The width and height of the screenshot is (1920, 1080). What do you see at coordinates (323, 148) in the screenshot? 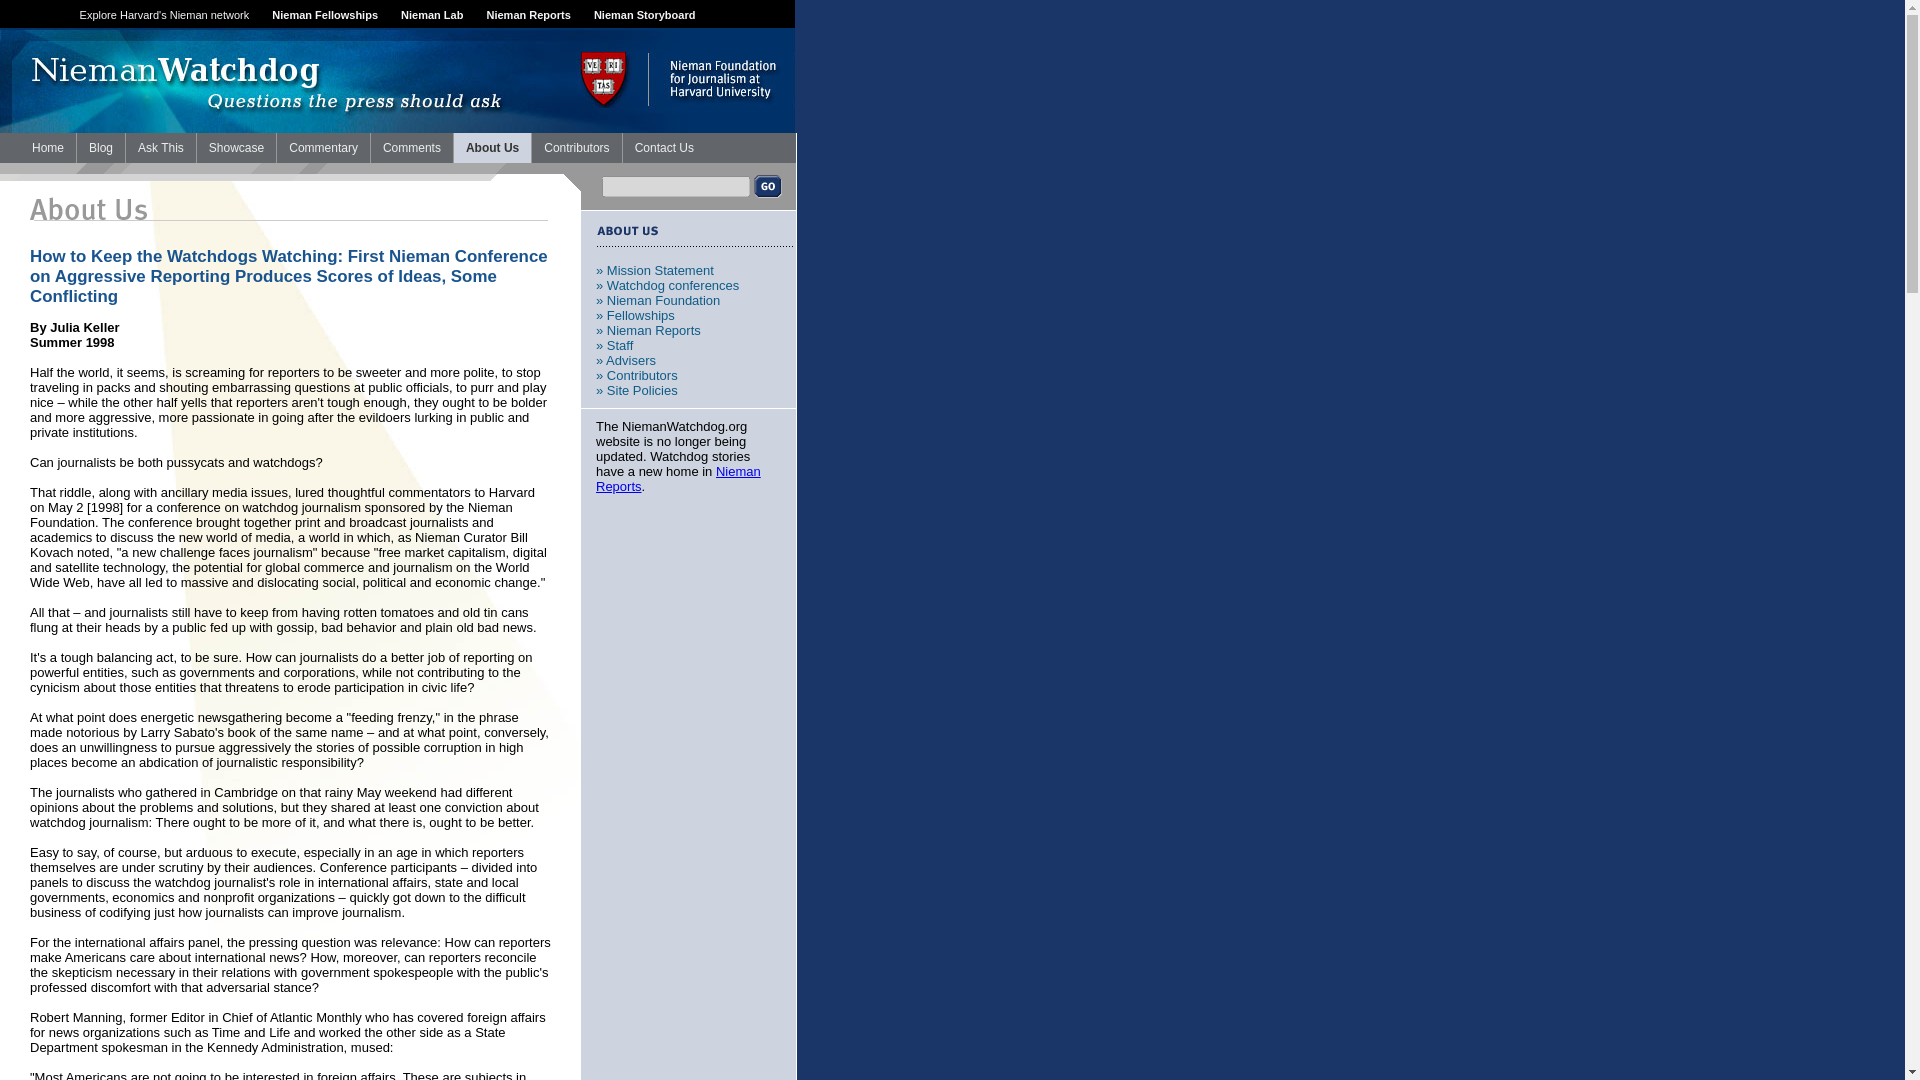
I see `Commentary` at bounding box center [323, 148].